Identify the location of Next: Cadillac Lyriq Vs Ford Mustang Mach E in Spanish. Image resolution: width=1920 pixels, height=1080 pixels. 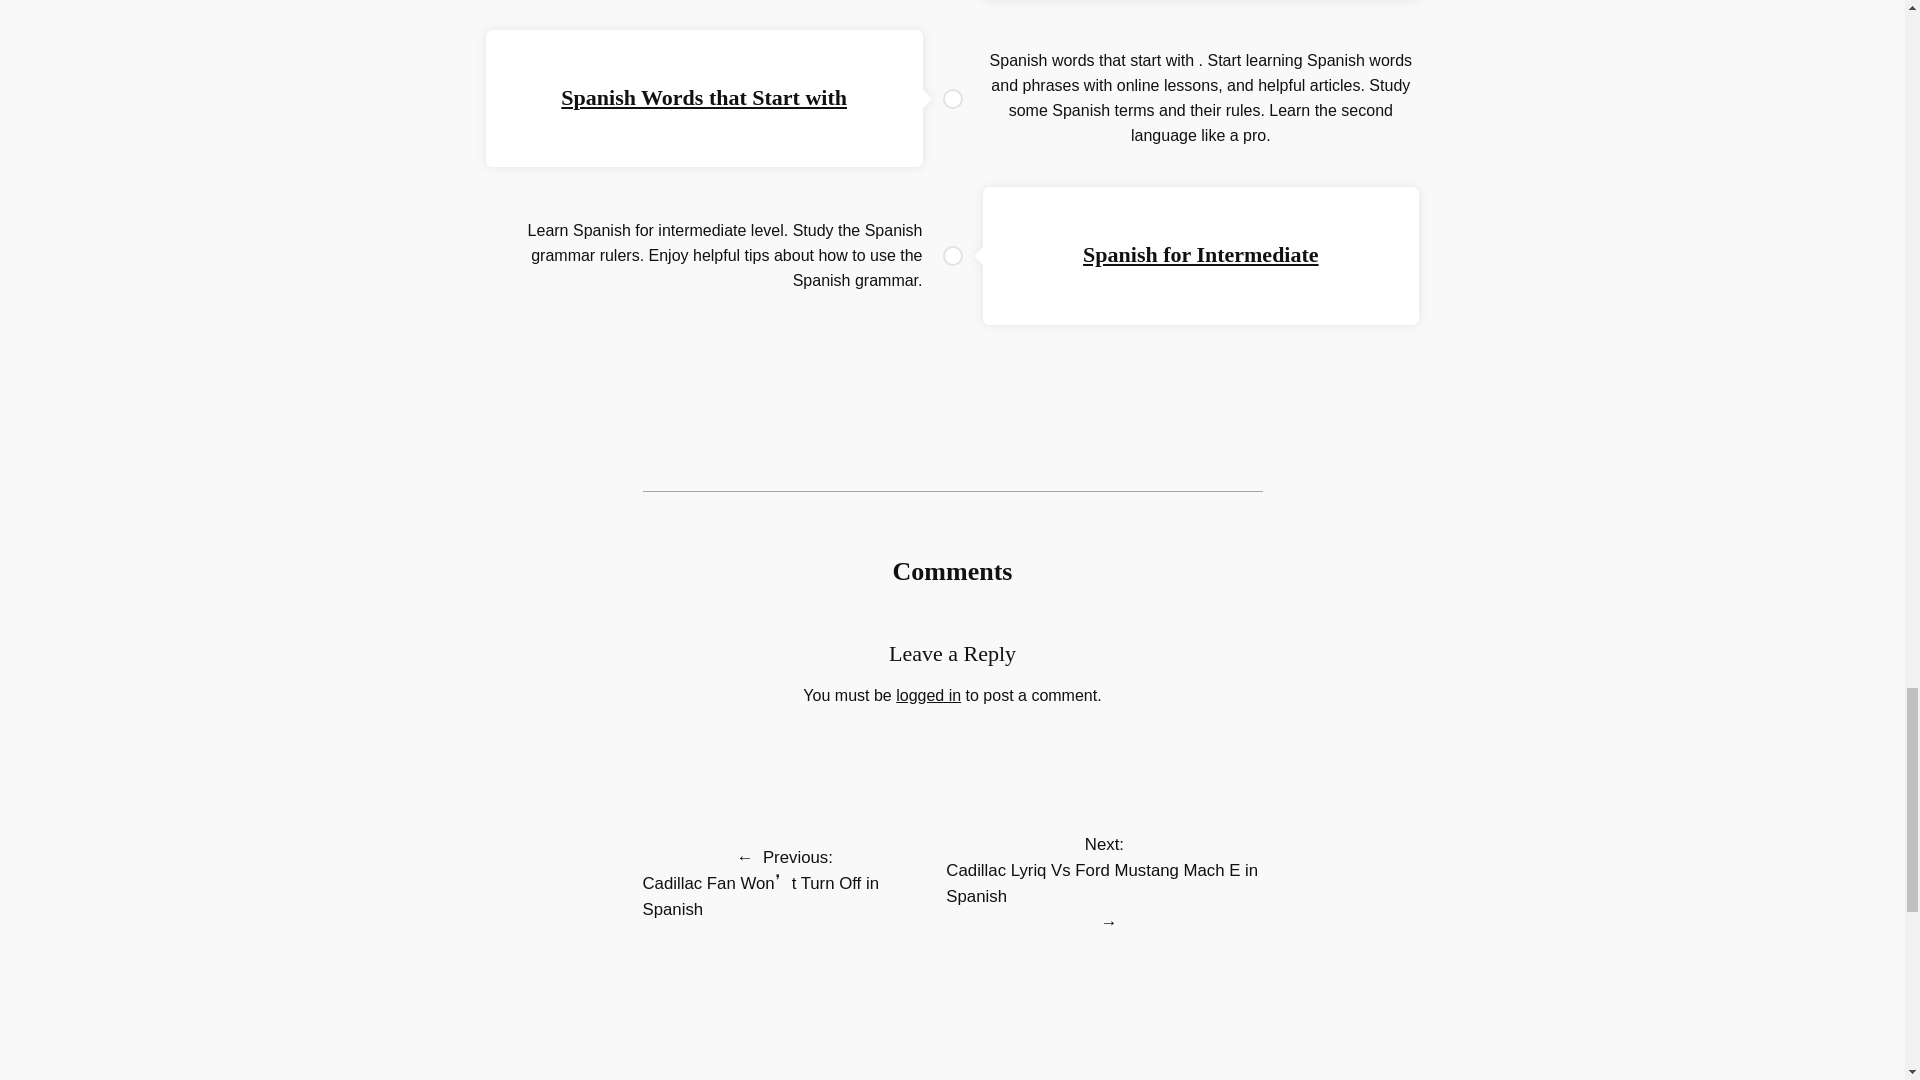
(1104, 870).